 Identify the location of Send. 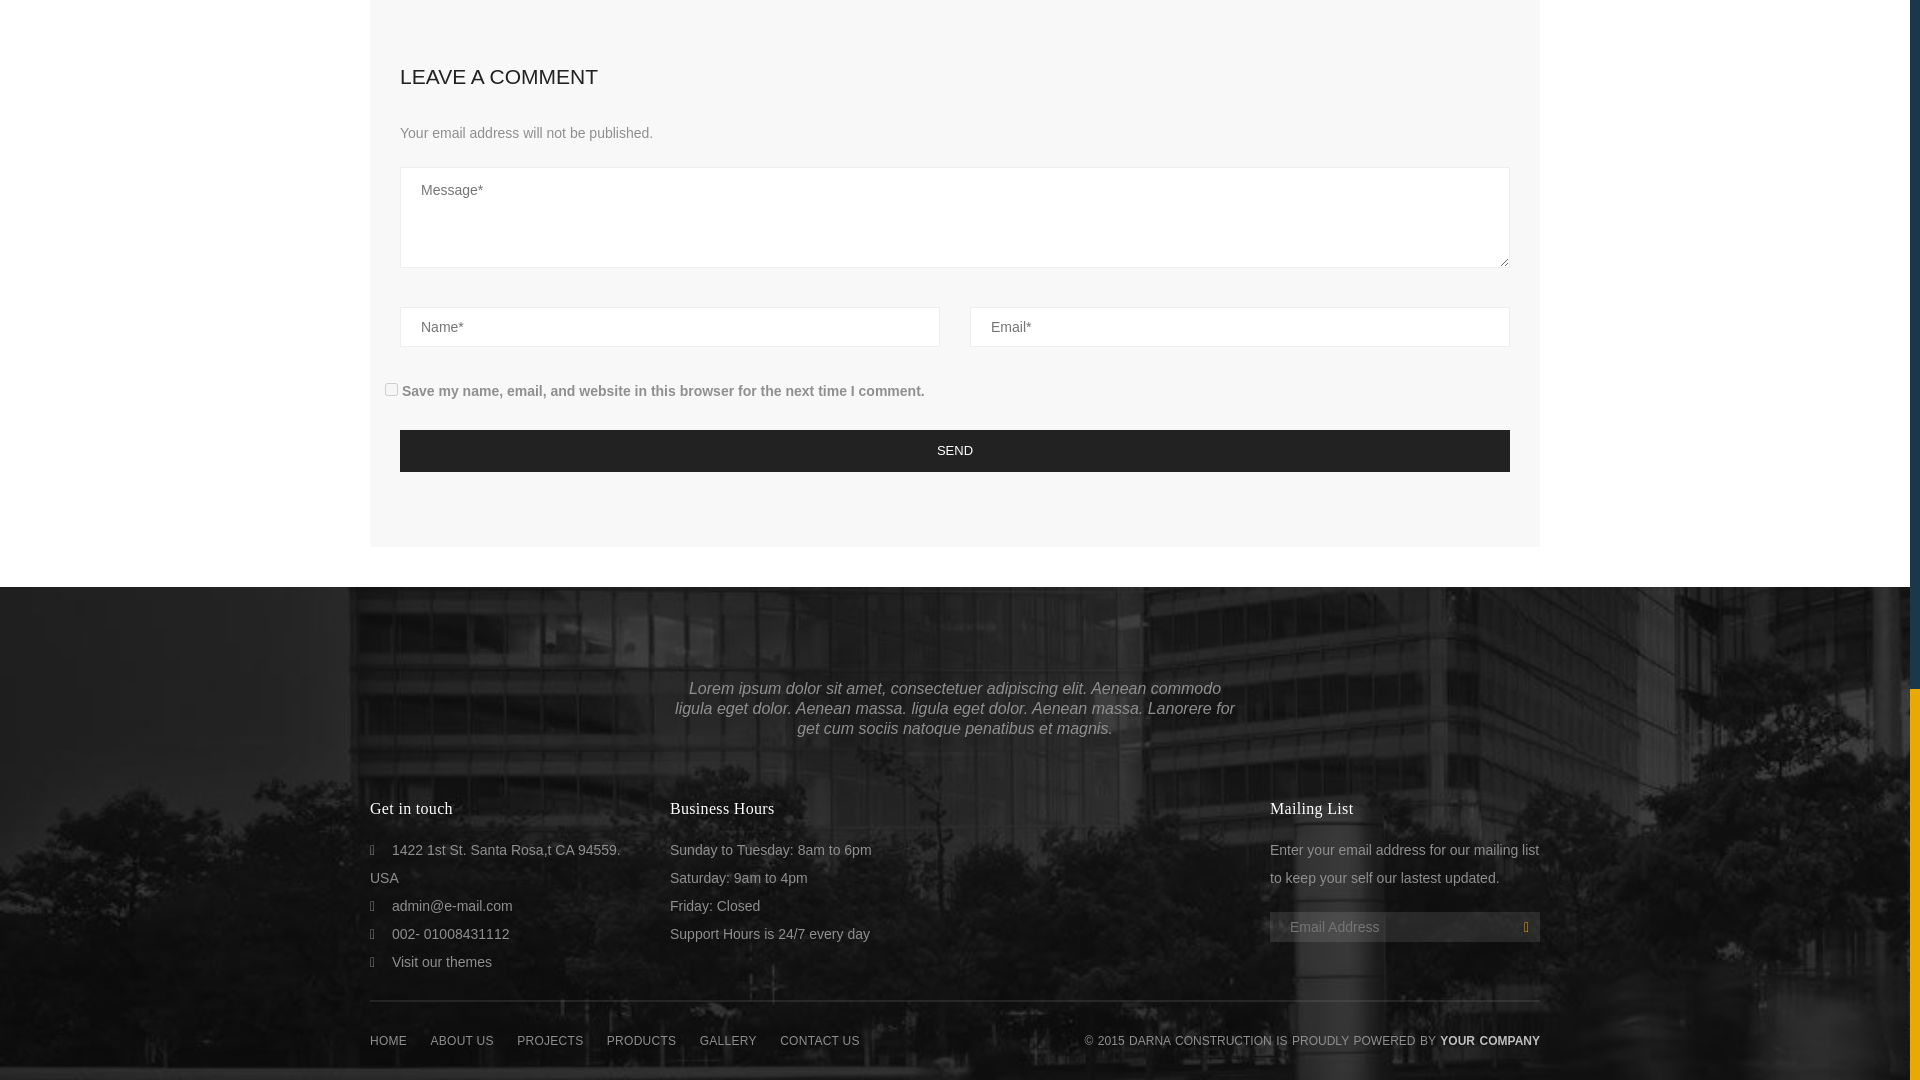
(954, 450).